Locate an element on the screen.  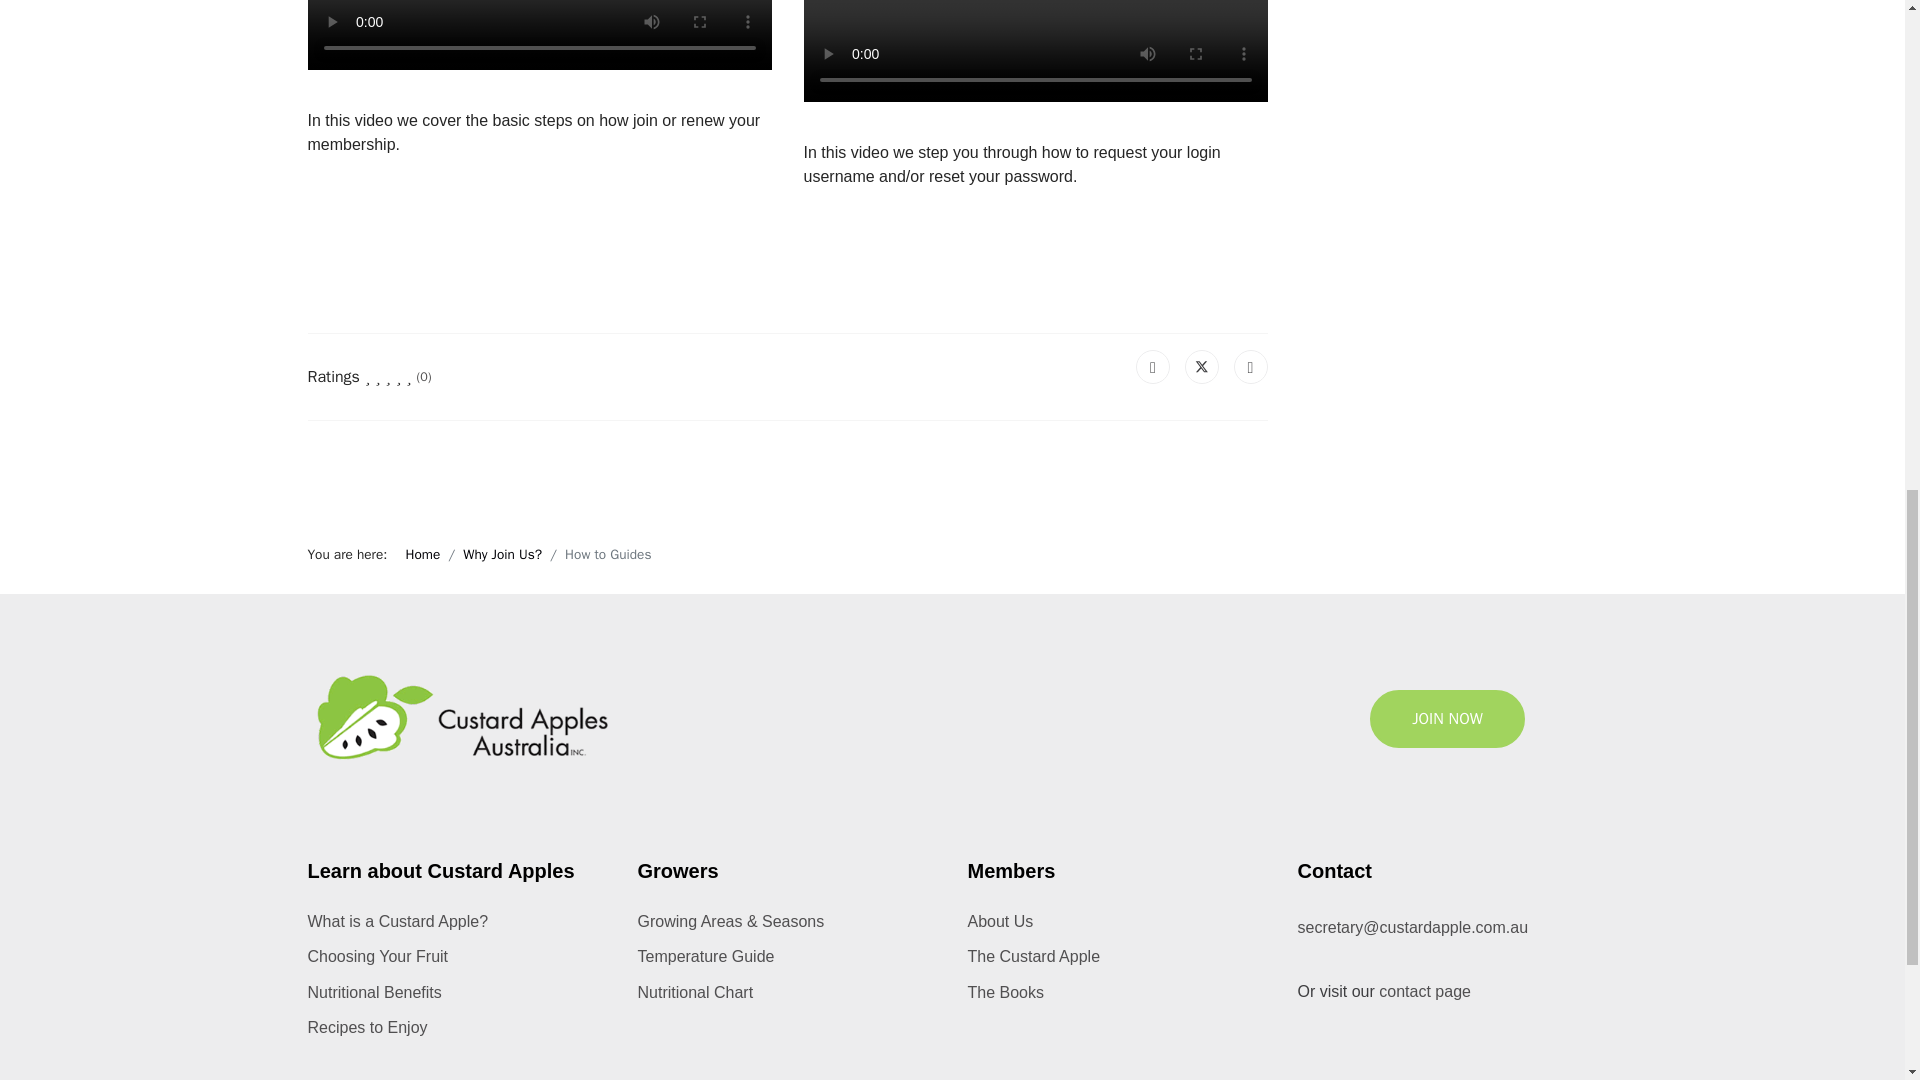
Join Now is located at coordinates (1447, 719).